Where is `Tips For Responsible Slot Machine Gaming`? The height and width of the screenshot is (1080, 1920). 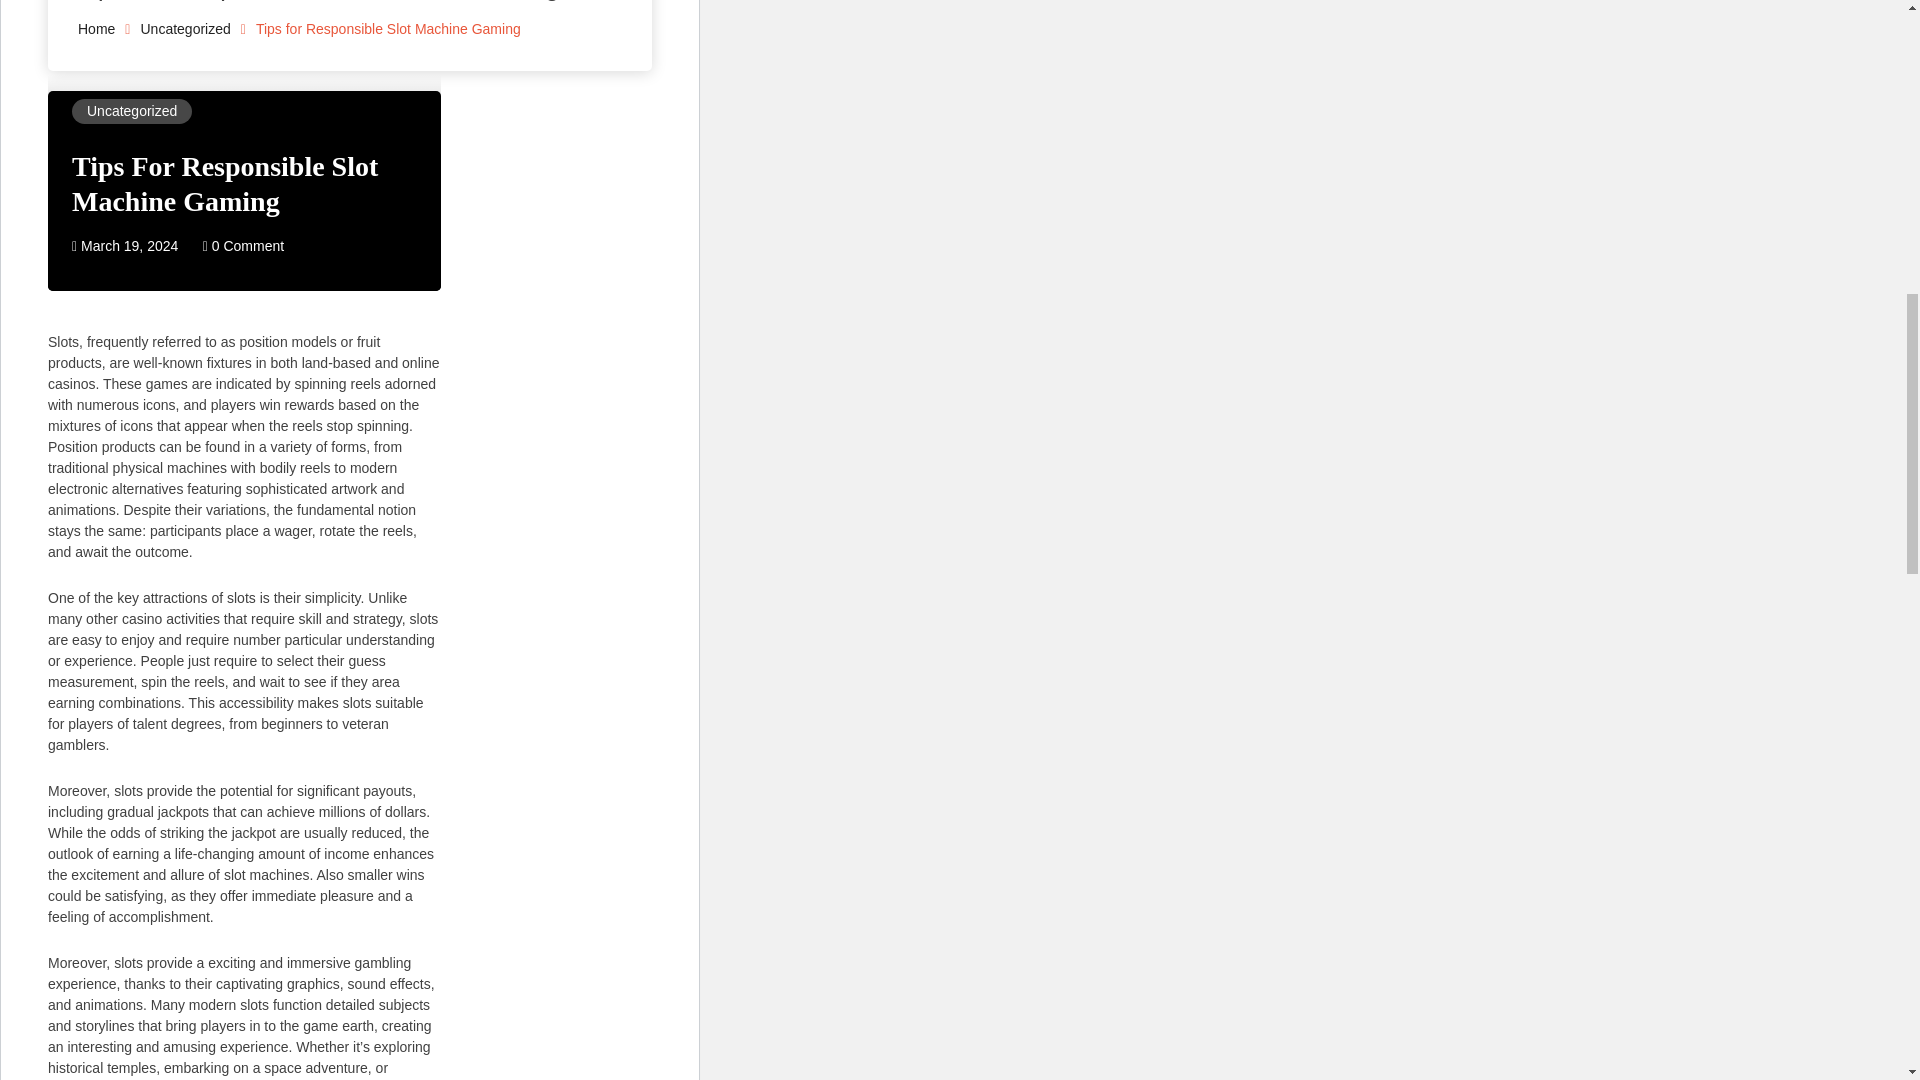
Tips For Responsible Slot Machine Gaming is located at coordinates (225, 183).